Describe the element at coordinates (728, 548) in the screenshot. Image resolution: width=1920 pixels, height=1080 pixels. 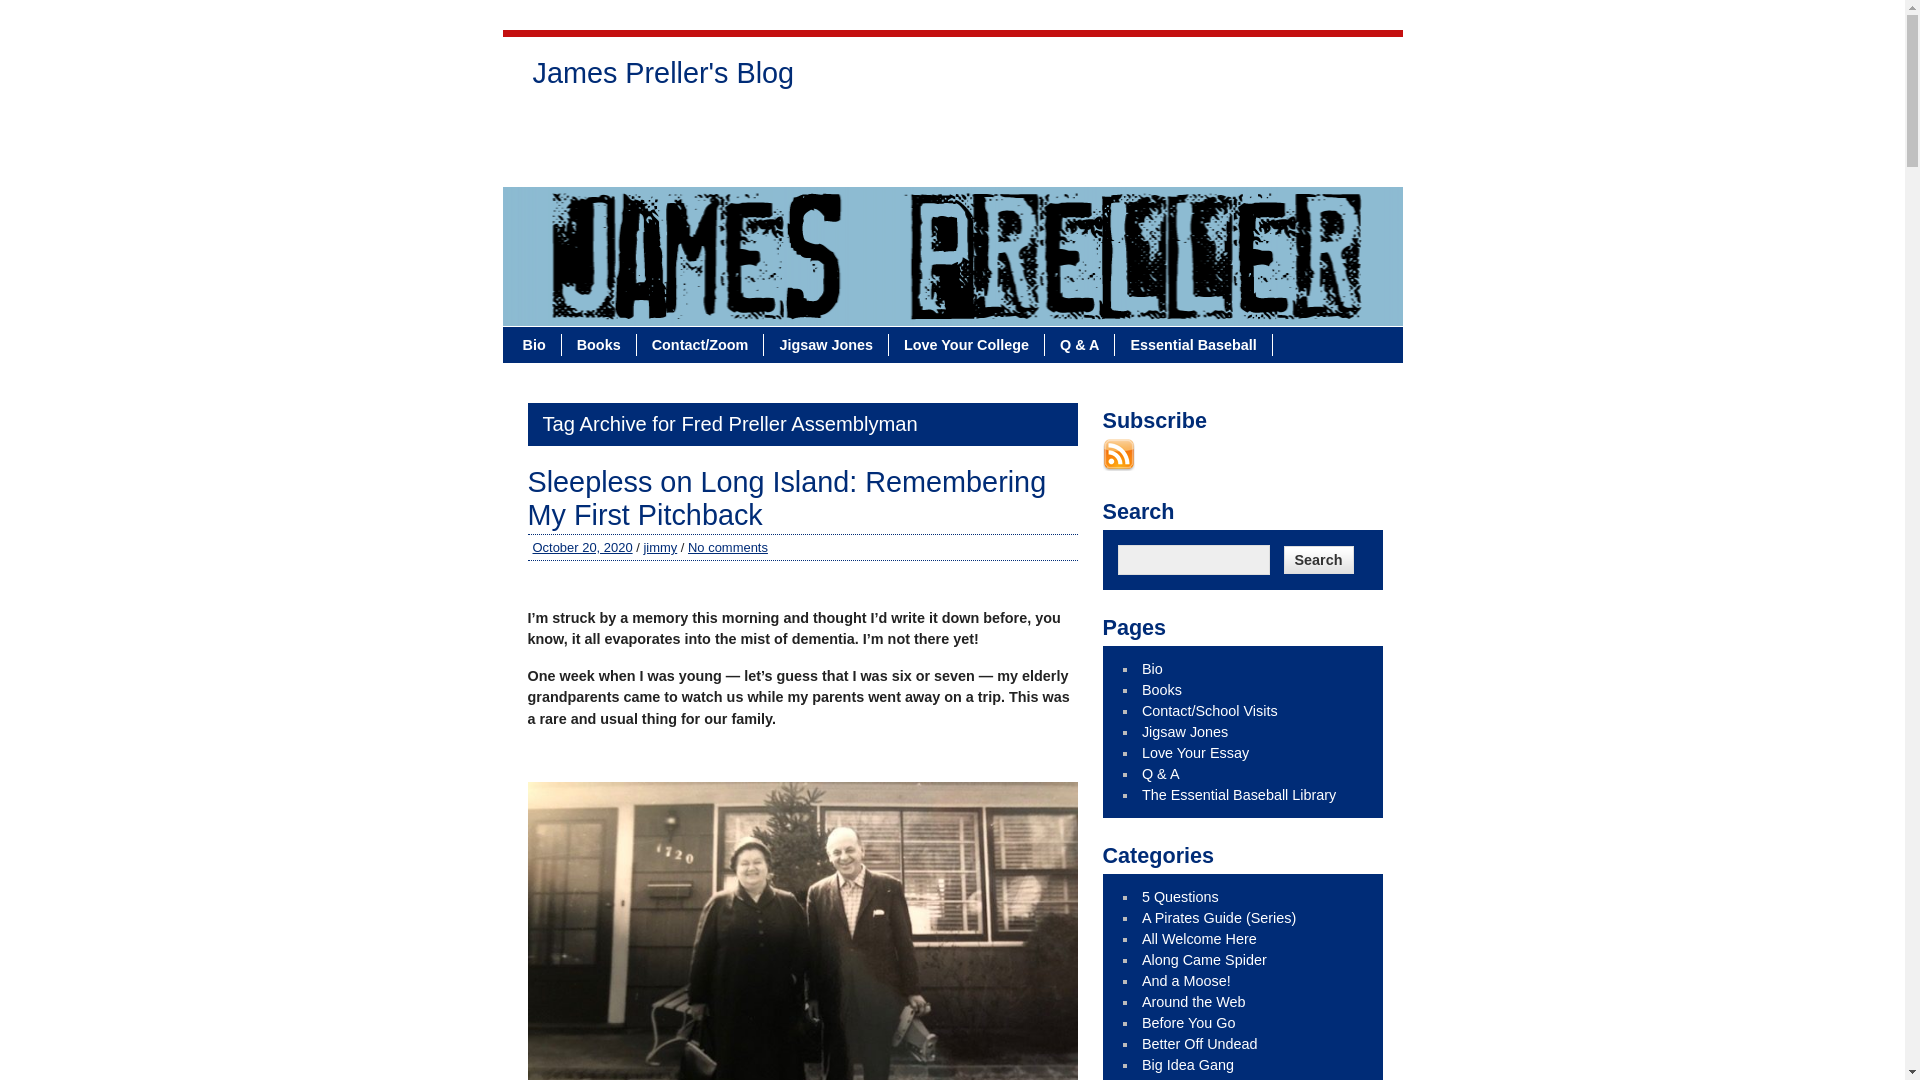
I see `No comments` at that location.